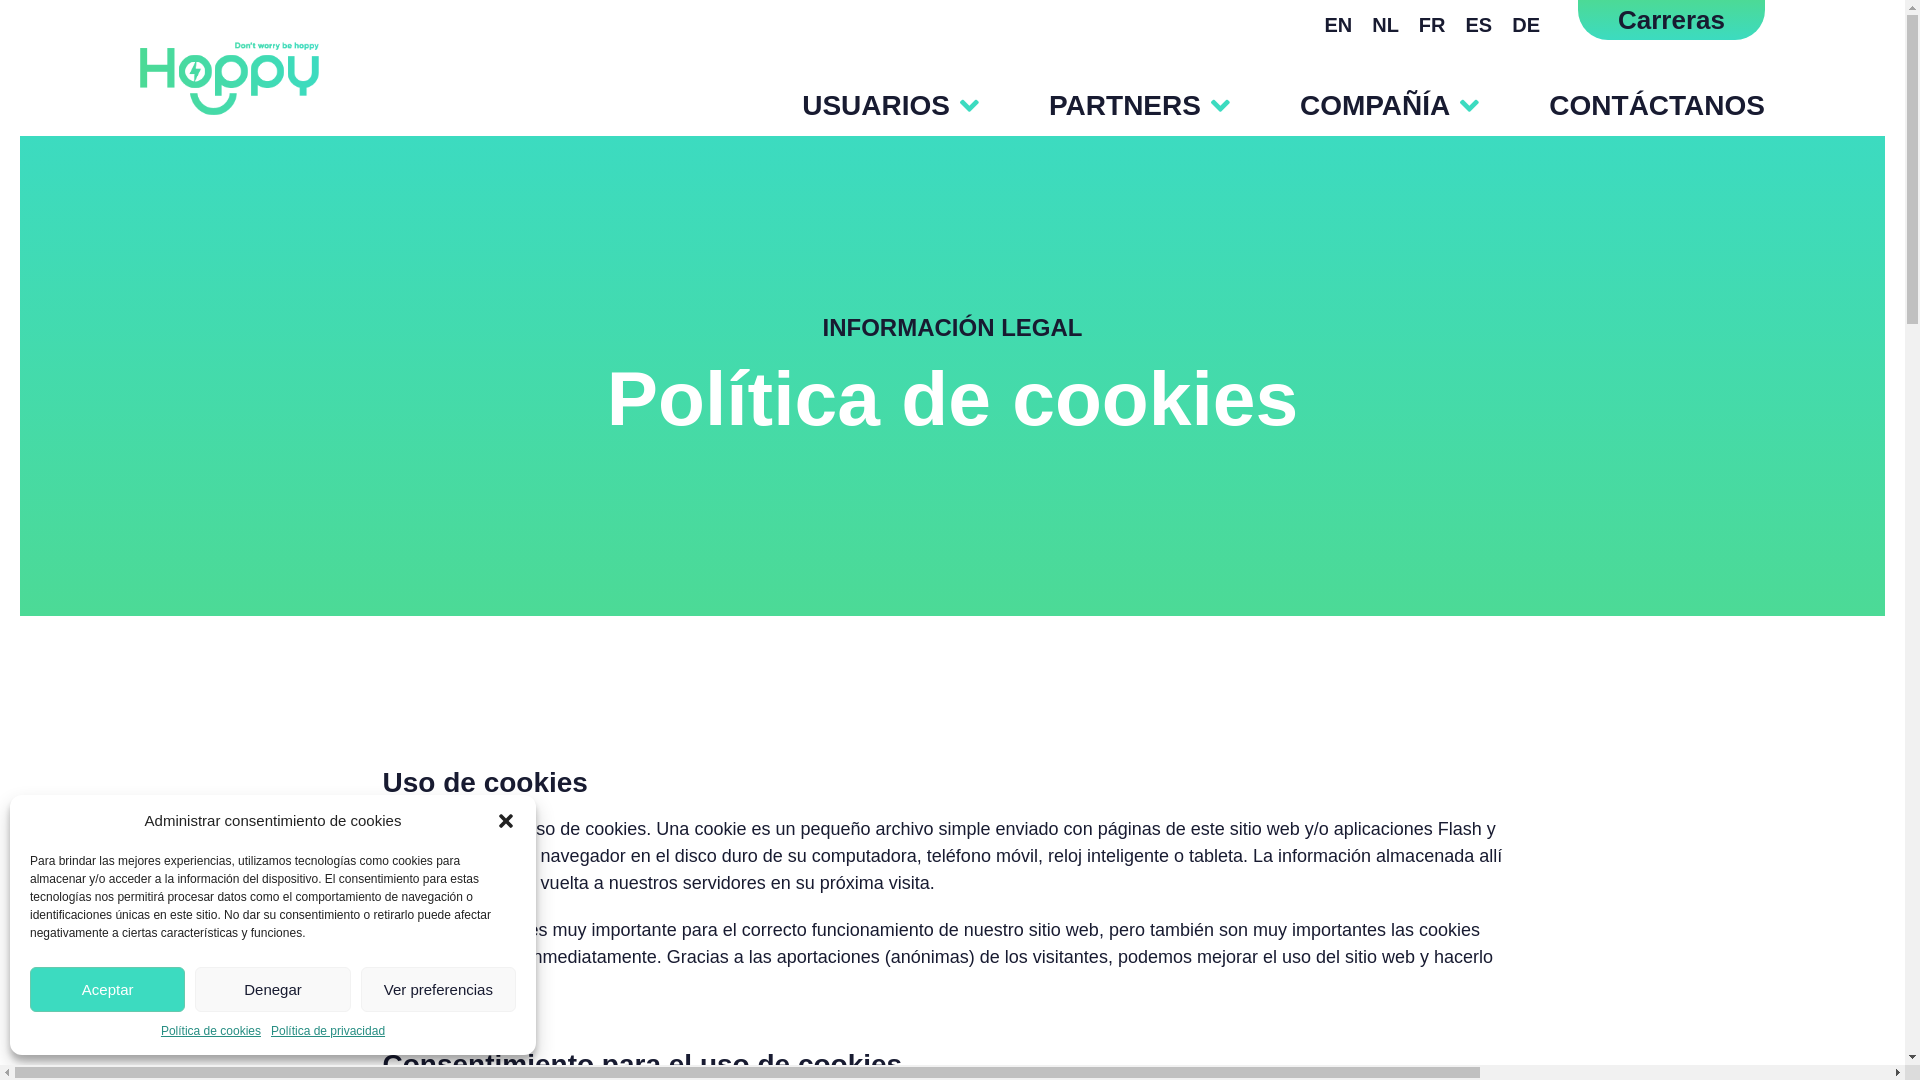 Image resolution: width=1920 pixels, height=1080 pixels. Describe the element at coordinates (108, 990) in the screenshot. I see `Aceptar` at that location.